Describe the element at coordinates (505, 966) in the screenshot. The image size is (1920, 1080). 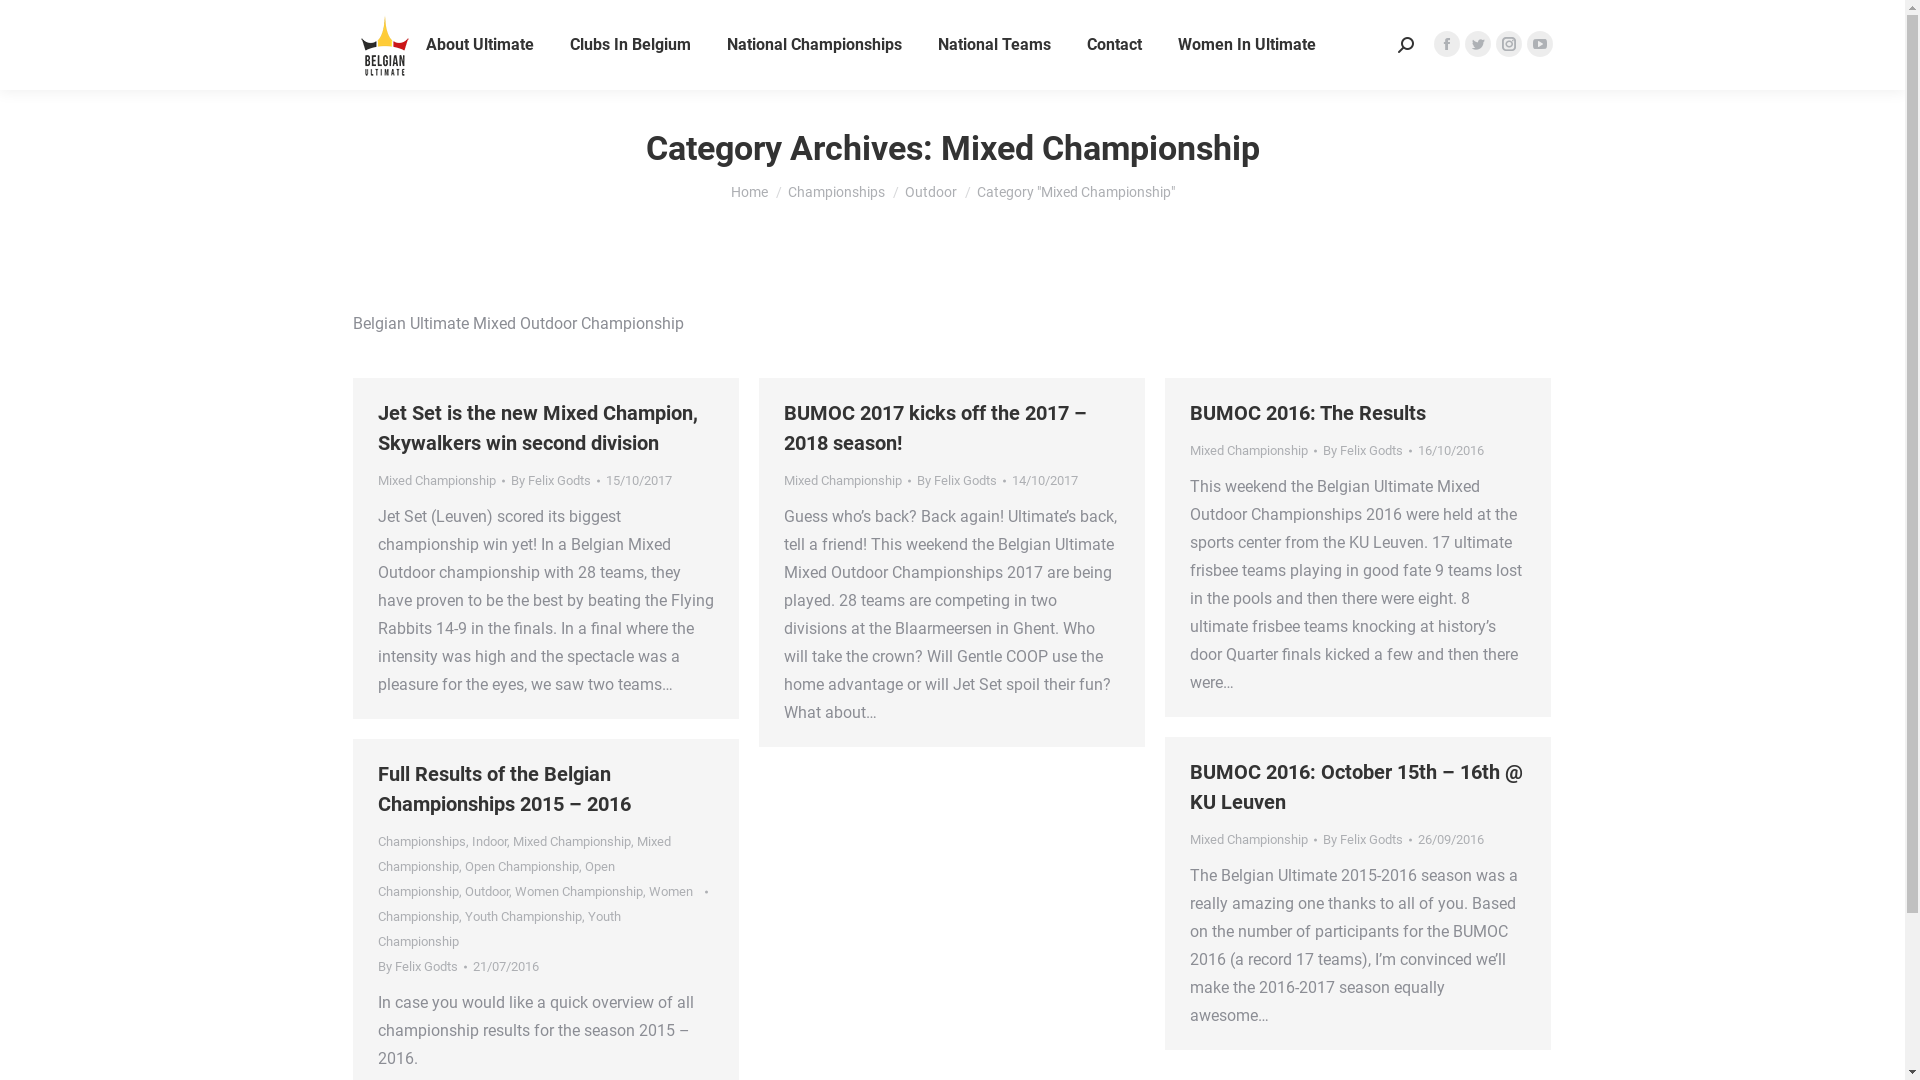
I see `21/07/2016` at that location.